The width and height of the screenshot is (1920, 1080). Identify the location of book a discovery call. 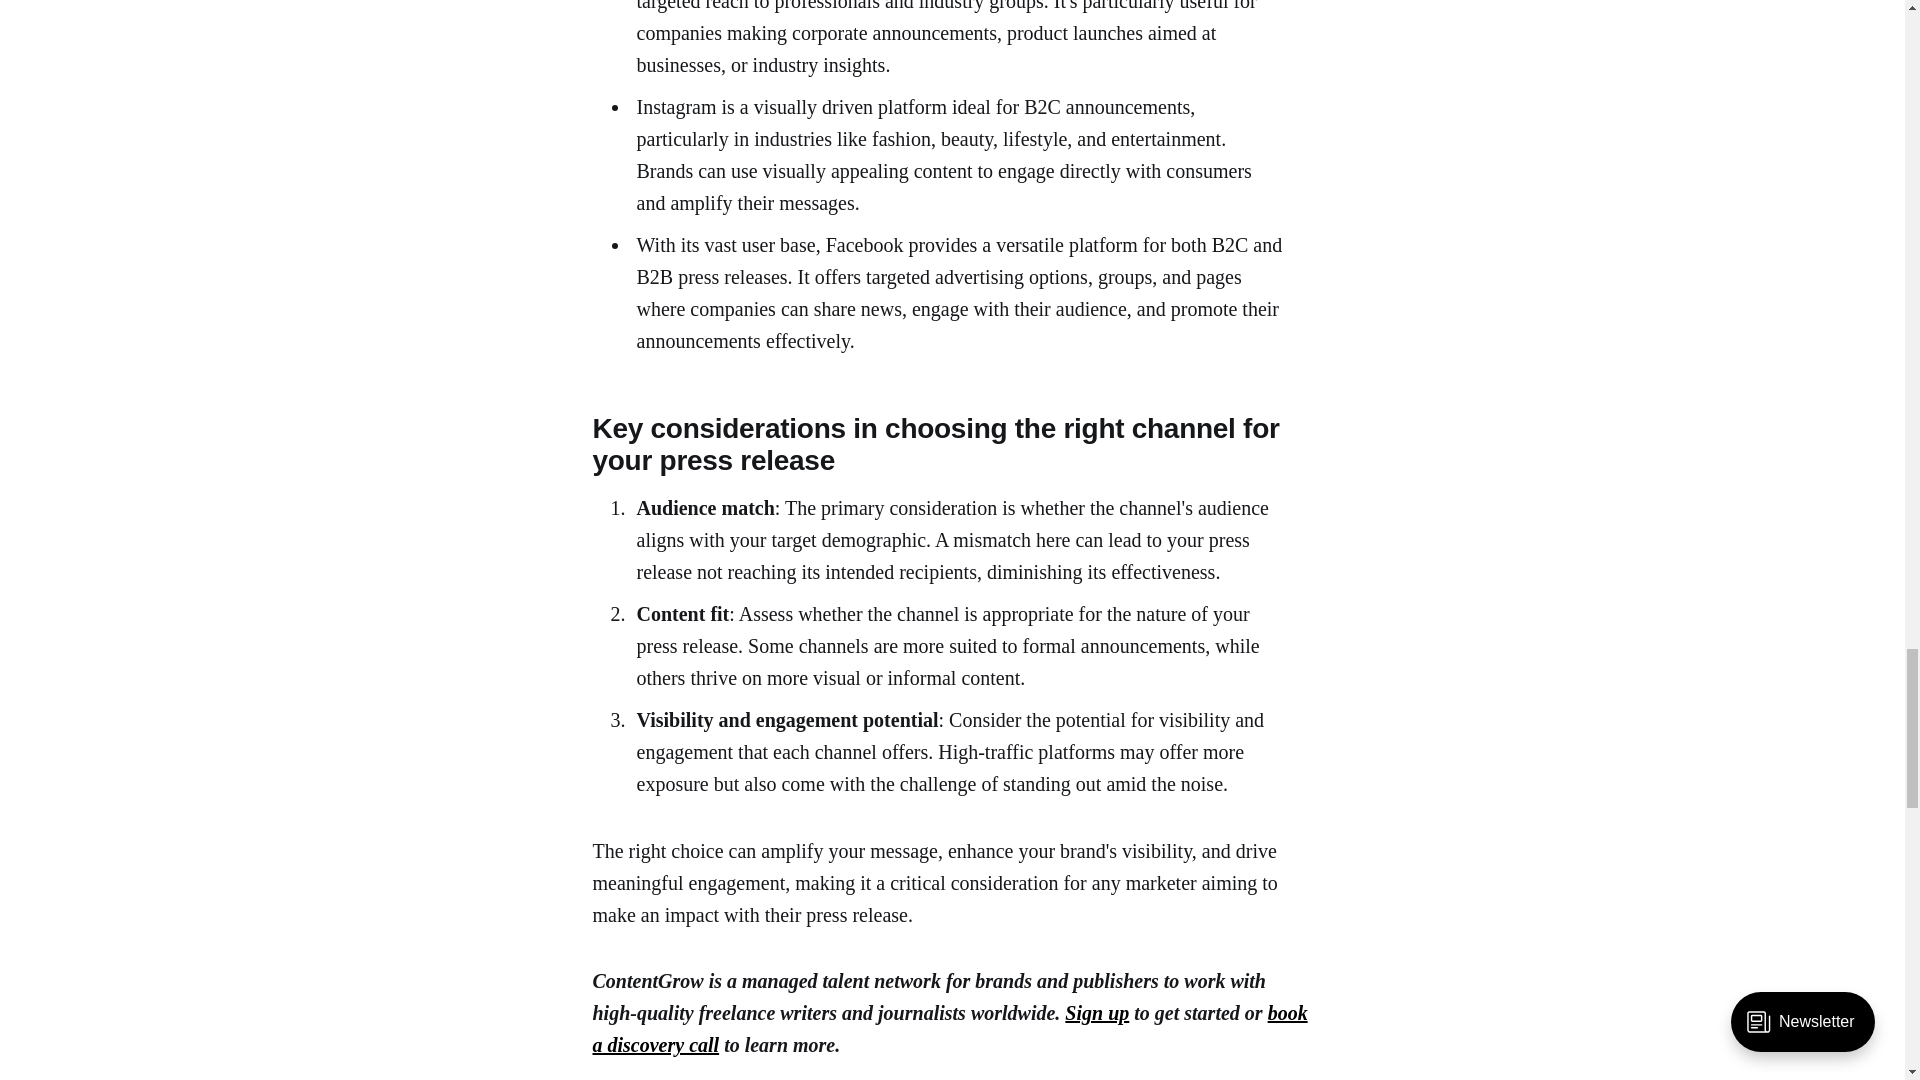
(949, 1029).